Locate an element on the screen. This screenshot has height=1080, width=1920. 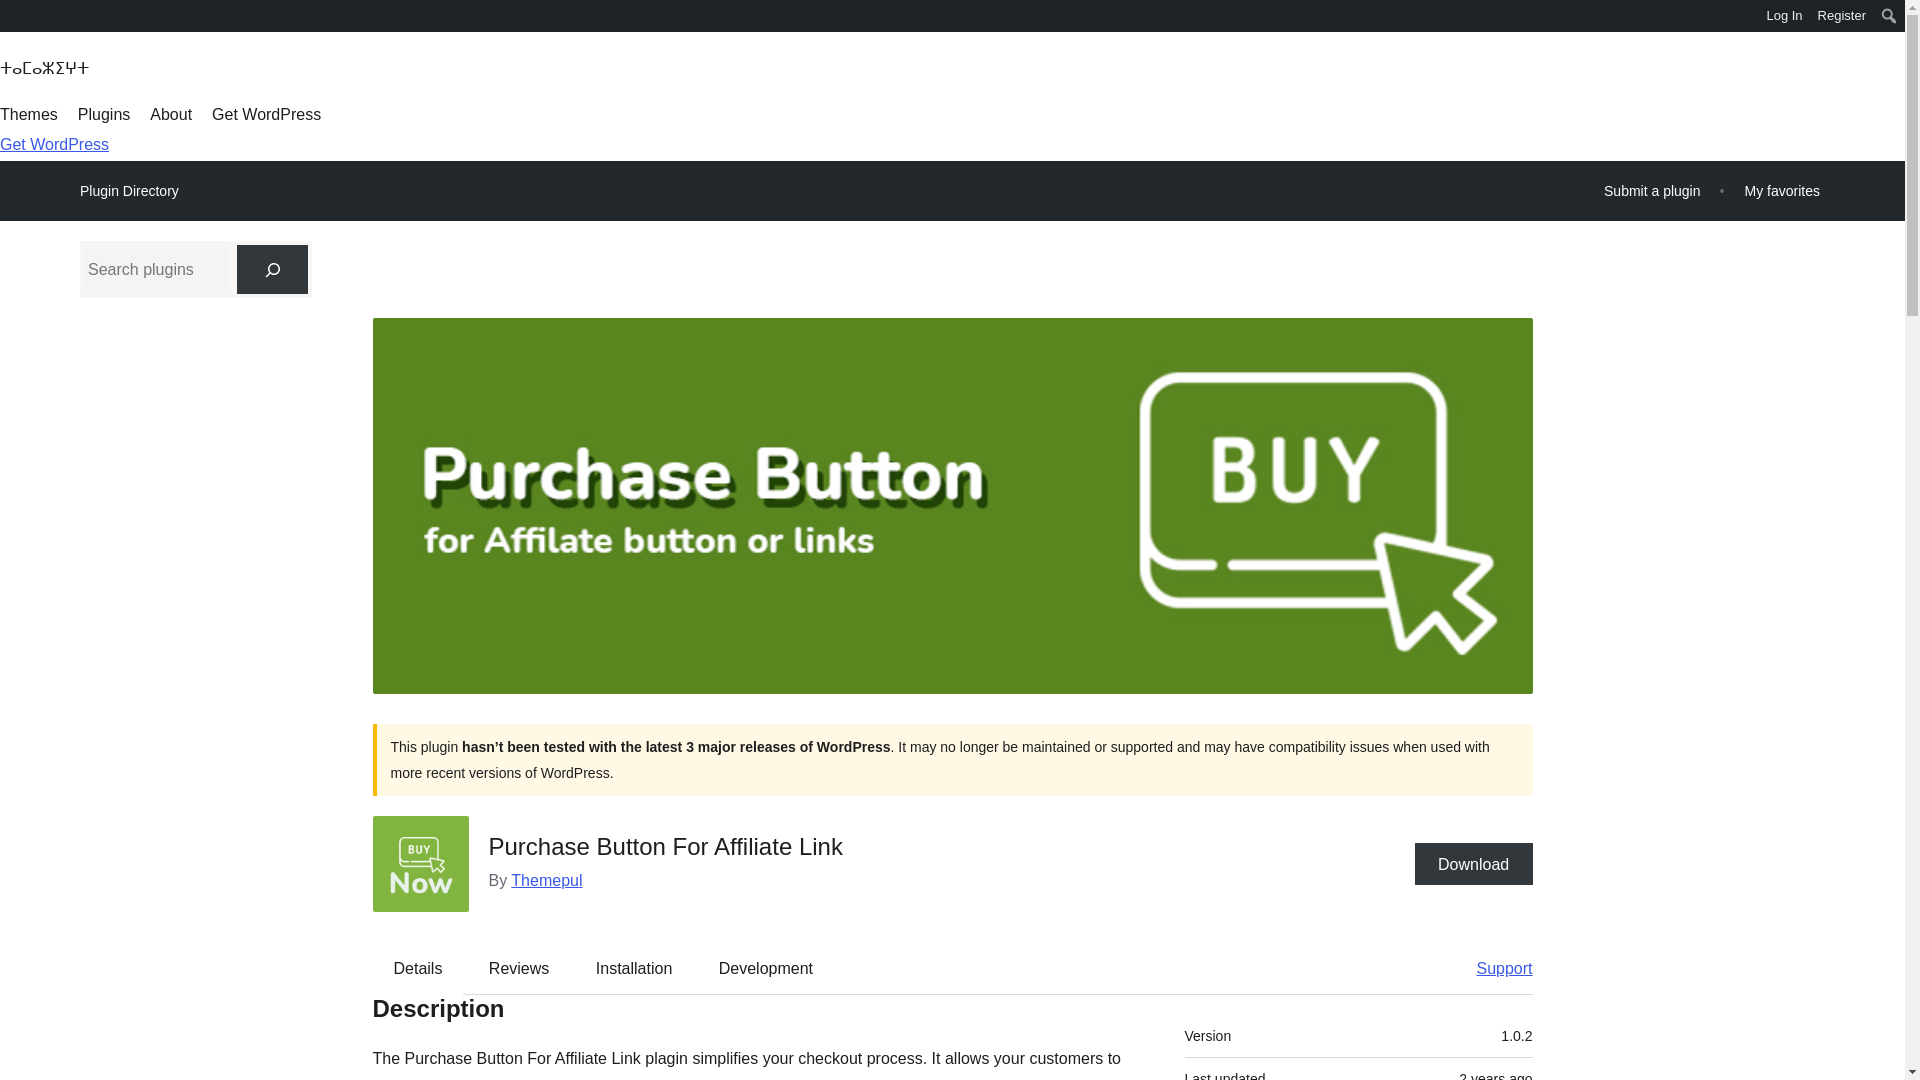
Themes is located at coordinates (28, 114).